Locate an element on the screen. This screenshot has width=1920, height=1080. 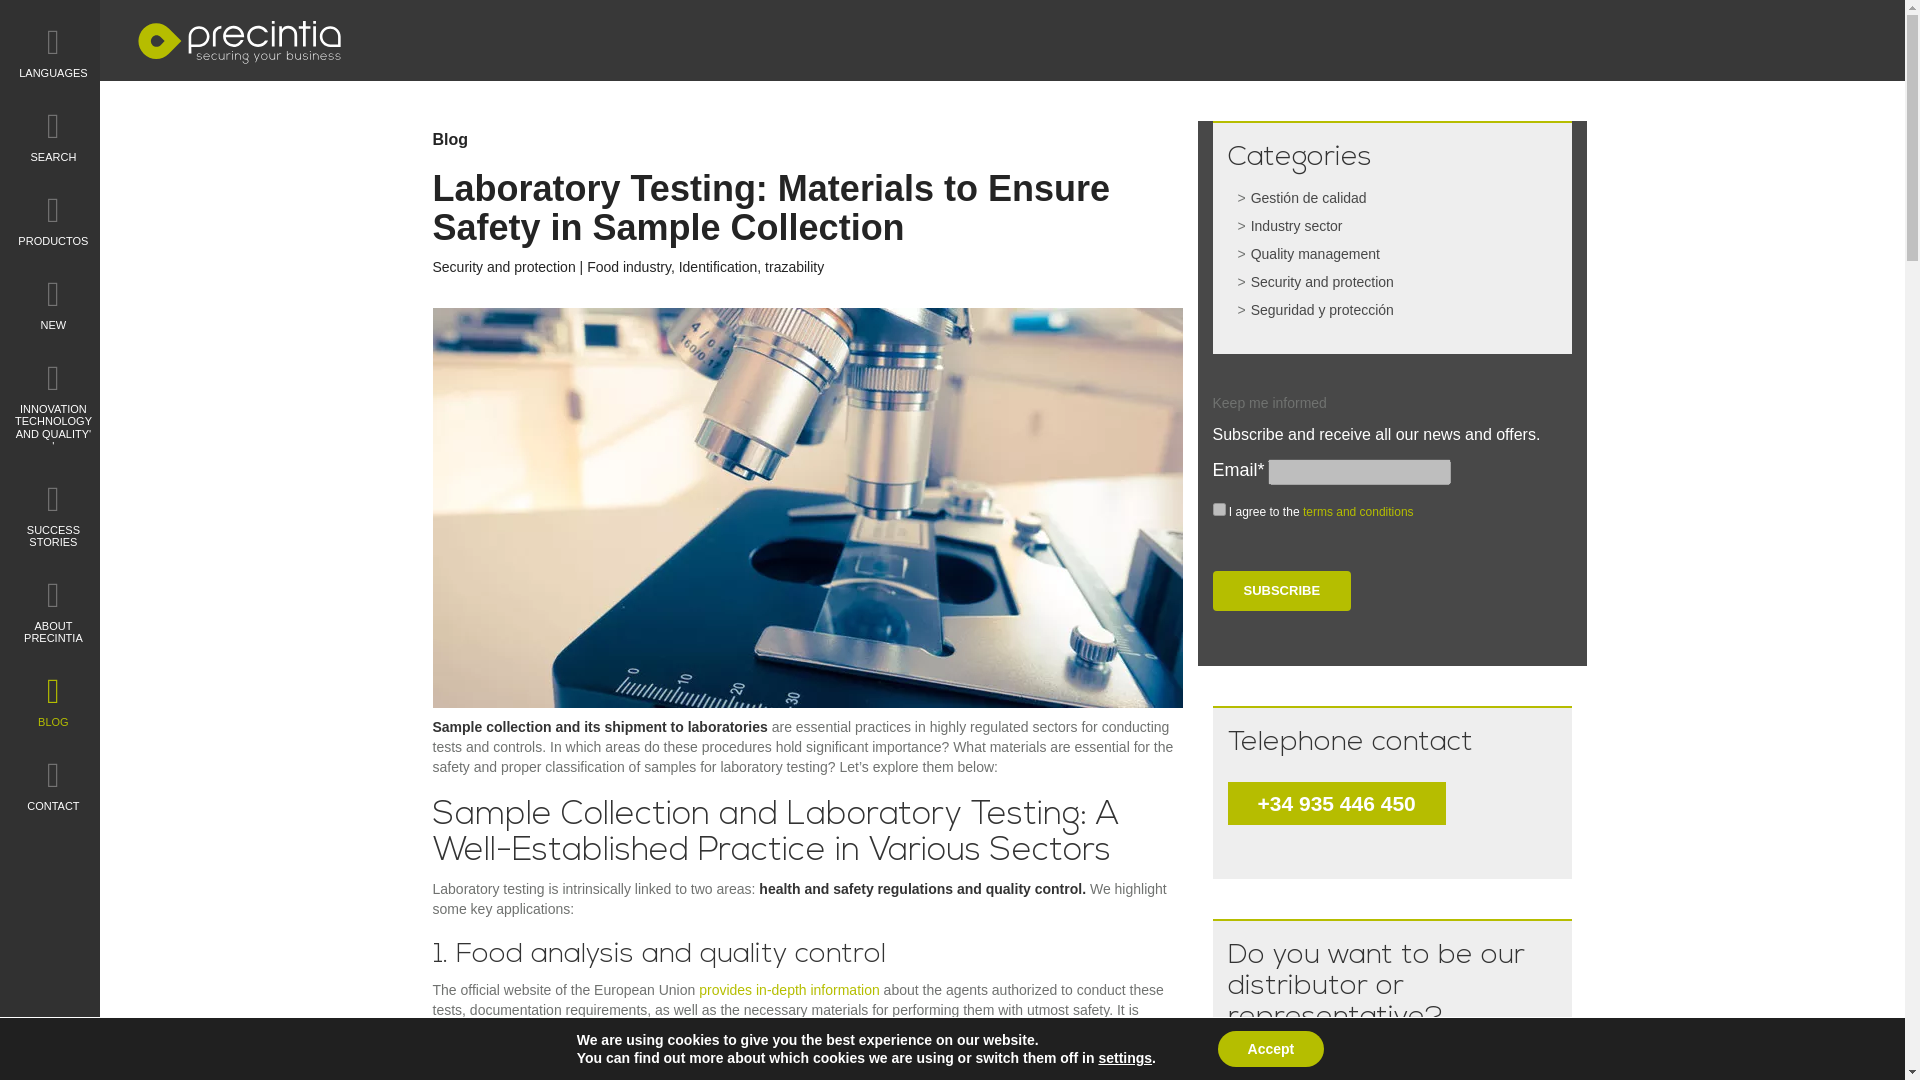
SEARCH is located at coordinates (54, 136).